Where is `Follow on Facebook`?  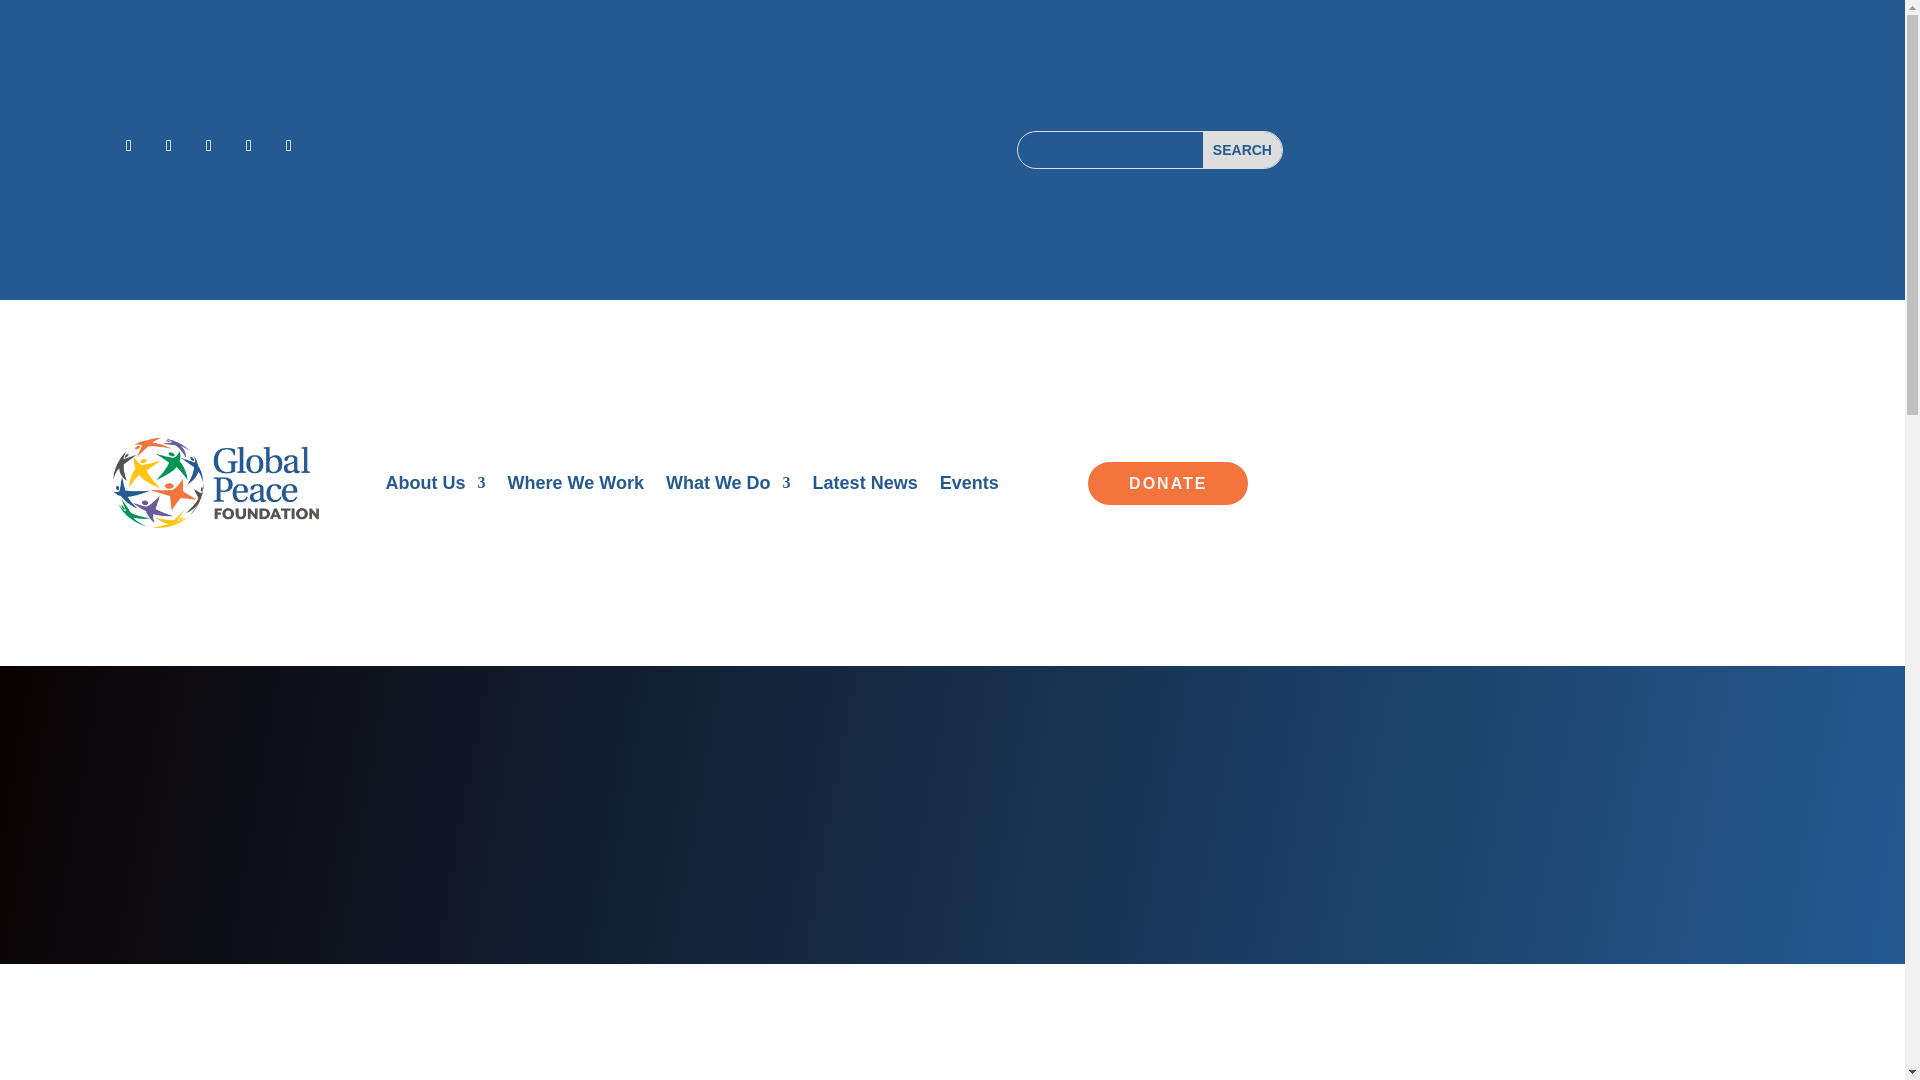 Follow on Facebook is located at coordinates (129, 146).